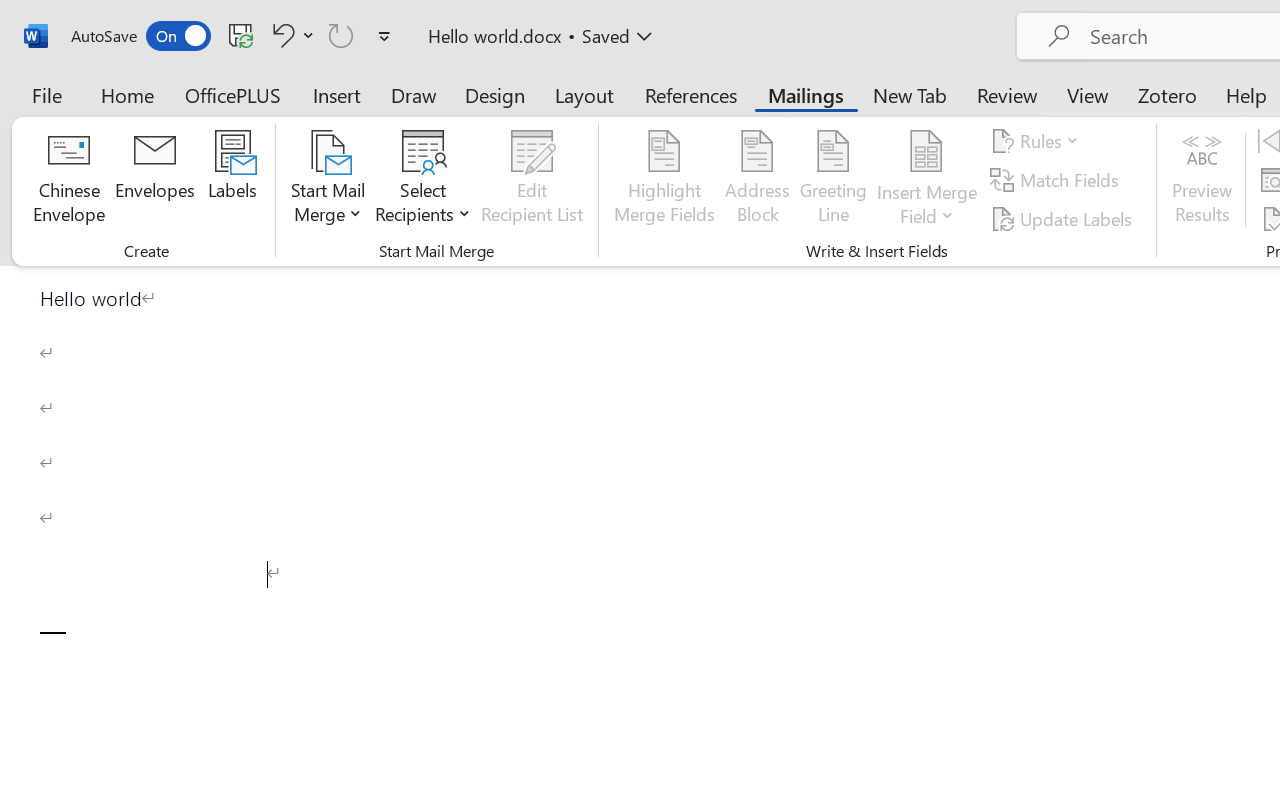 Image resolution: width=1280 pixels, height=800 pixels. What do you see at coordinates (384, 36) in the screenshot?
I see `Customize Quick Access Toolbar` at bounding box center [384, 36].